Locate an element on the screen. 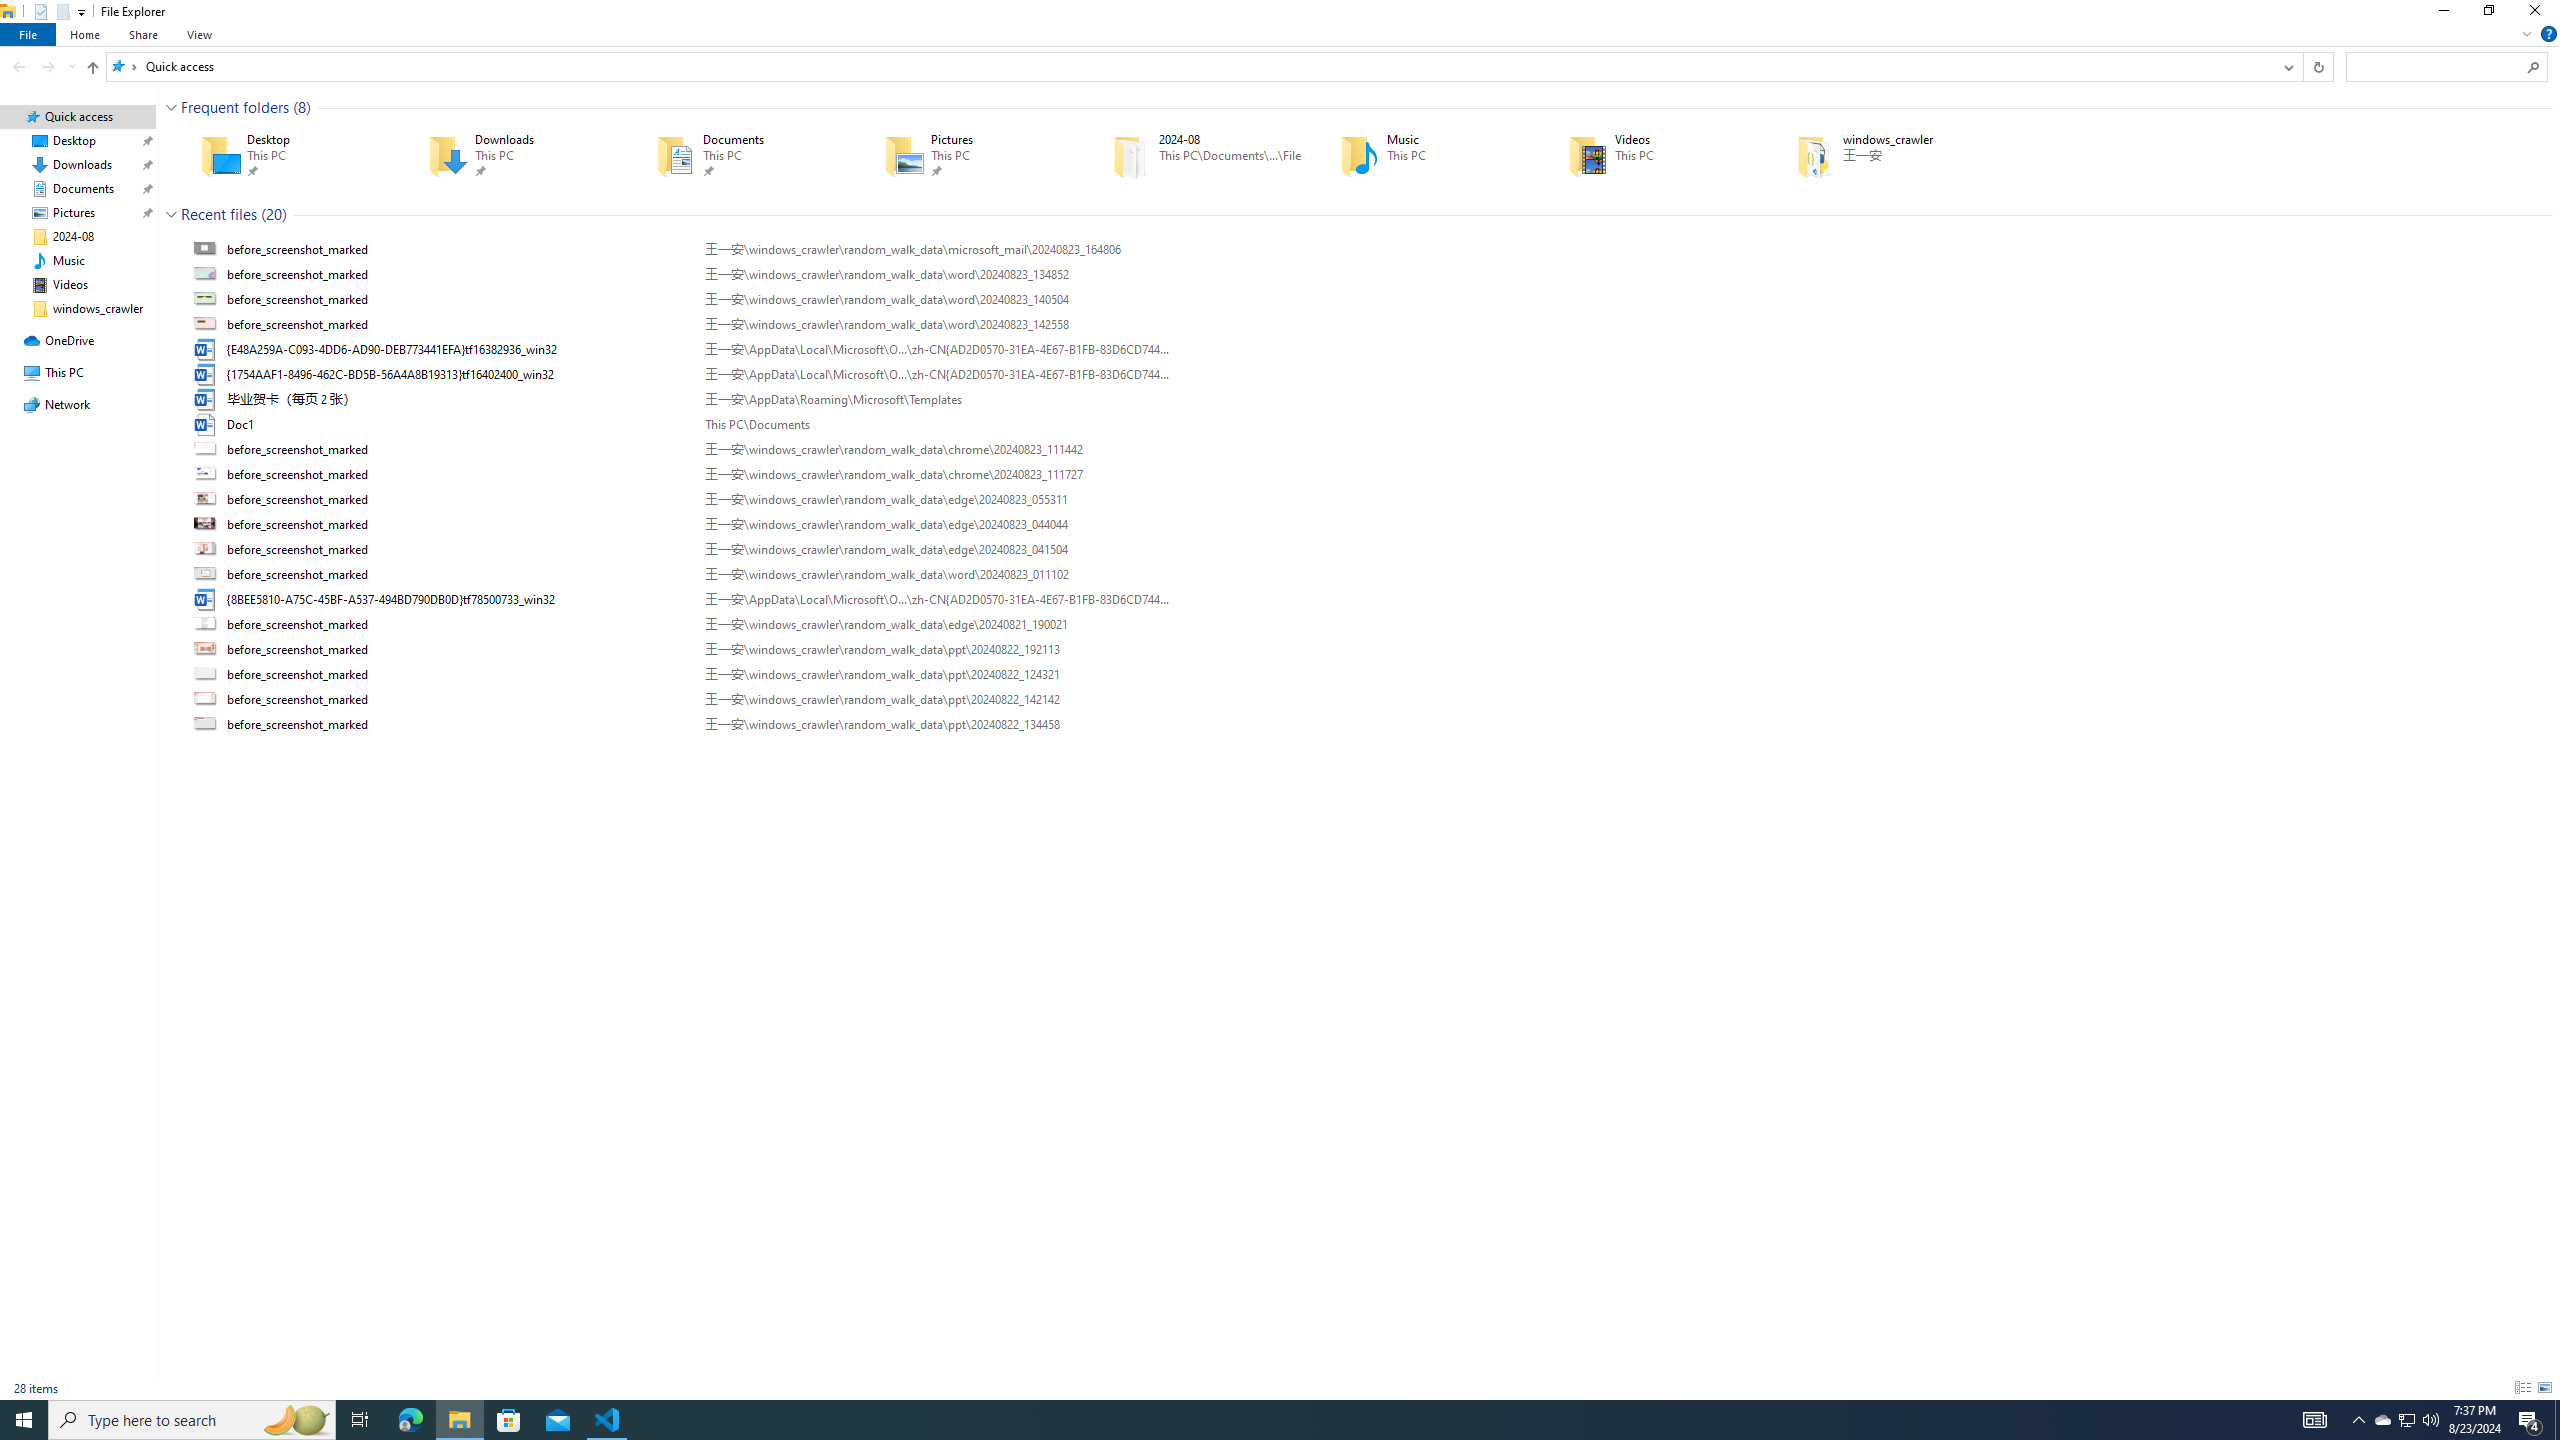 The width and height of the screenshot is (2560, 1440). Home is located at coordinates (86, 34).